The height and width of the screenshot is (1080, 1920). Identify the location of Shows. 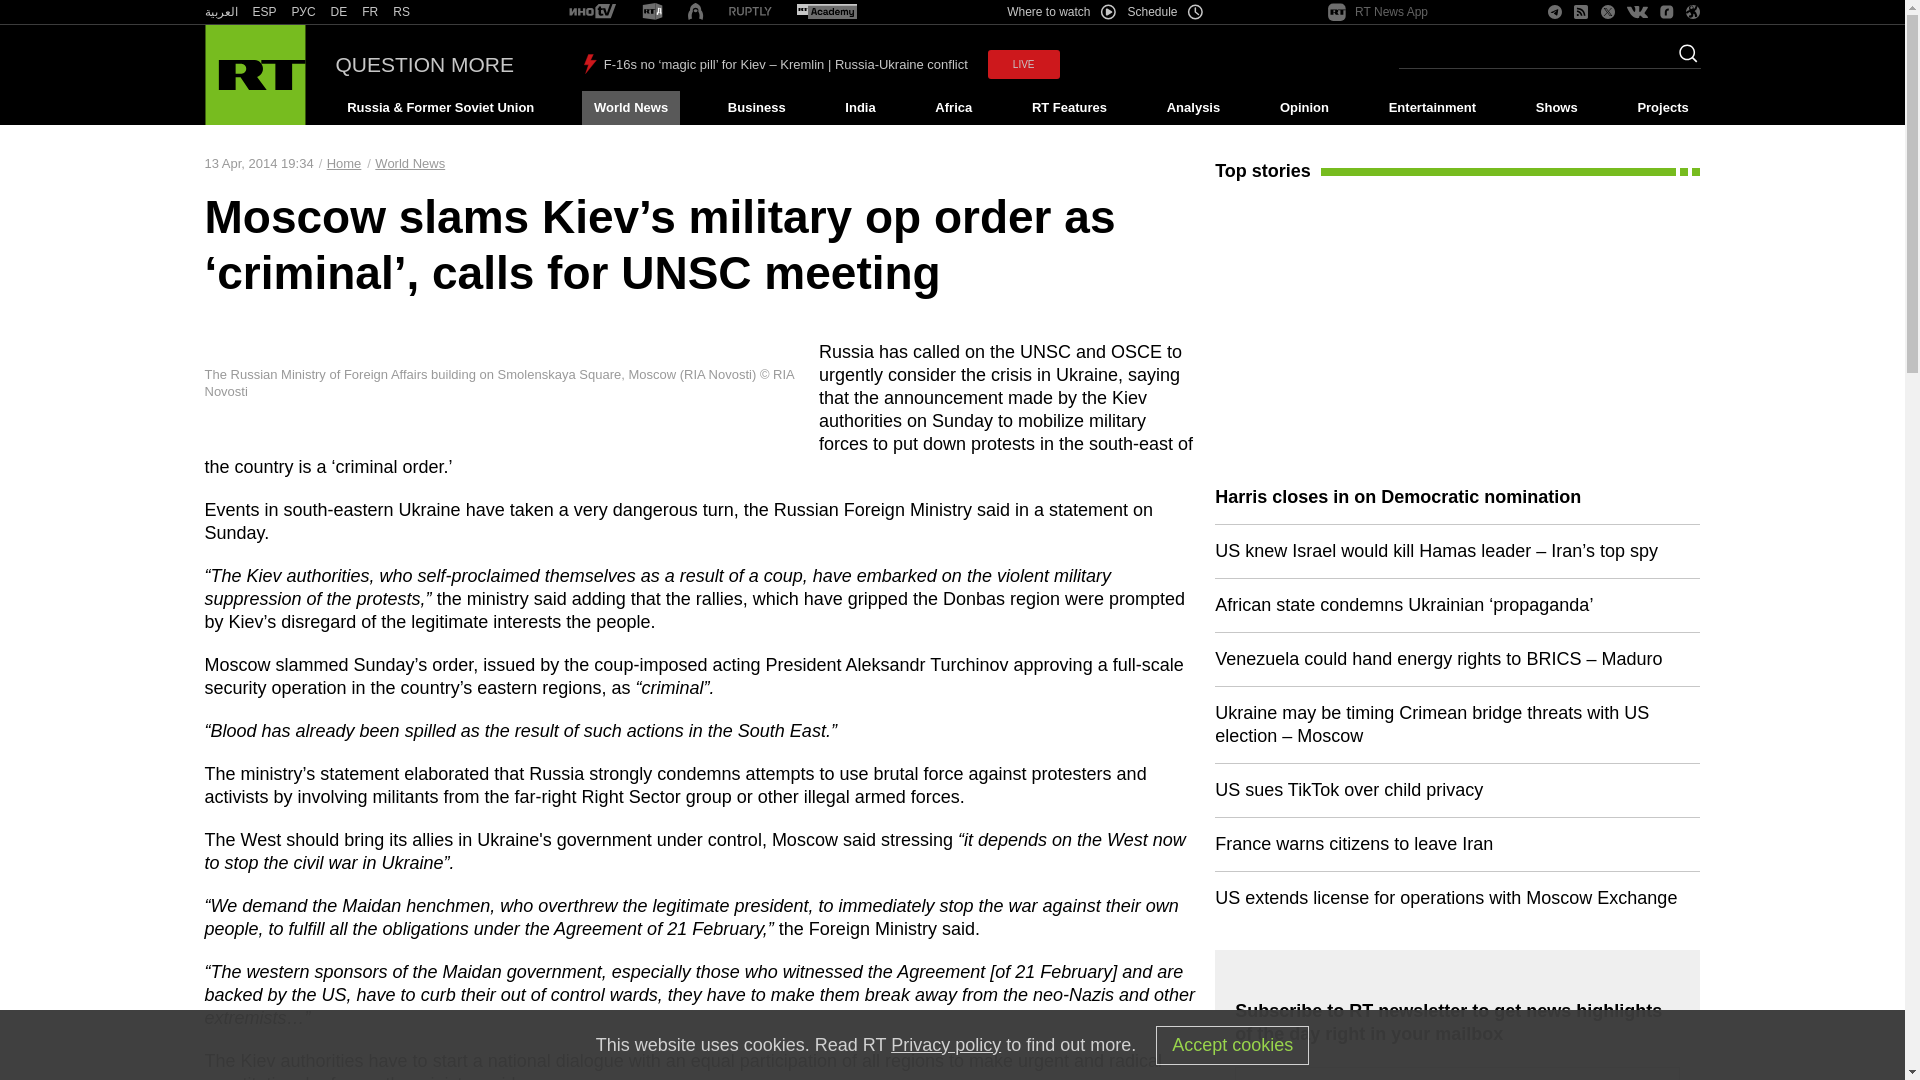
(1556, 108).